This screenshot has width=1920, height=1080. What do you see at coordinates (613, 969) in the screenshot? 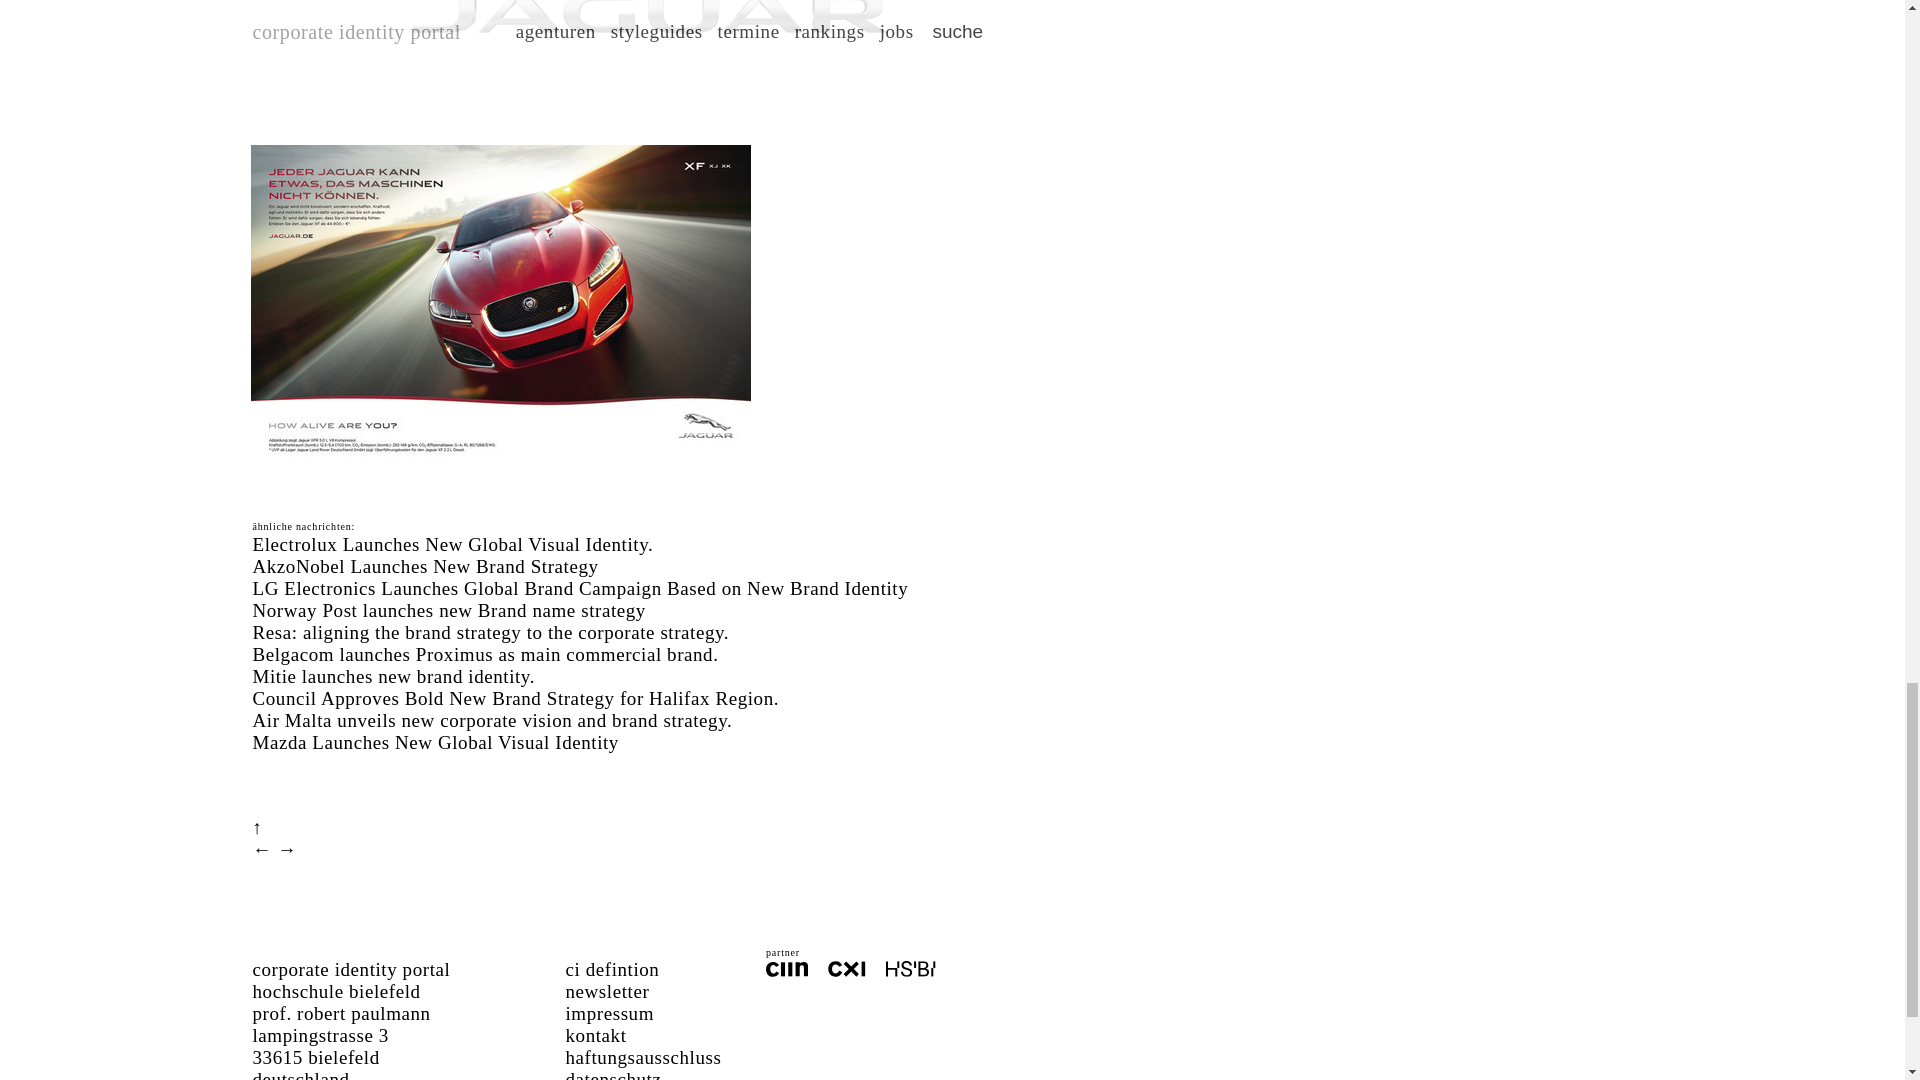
I see `ci defintion` at bounding box center [613, 969].